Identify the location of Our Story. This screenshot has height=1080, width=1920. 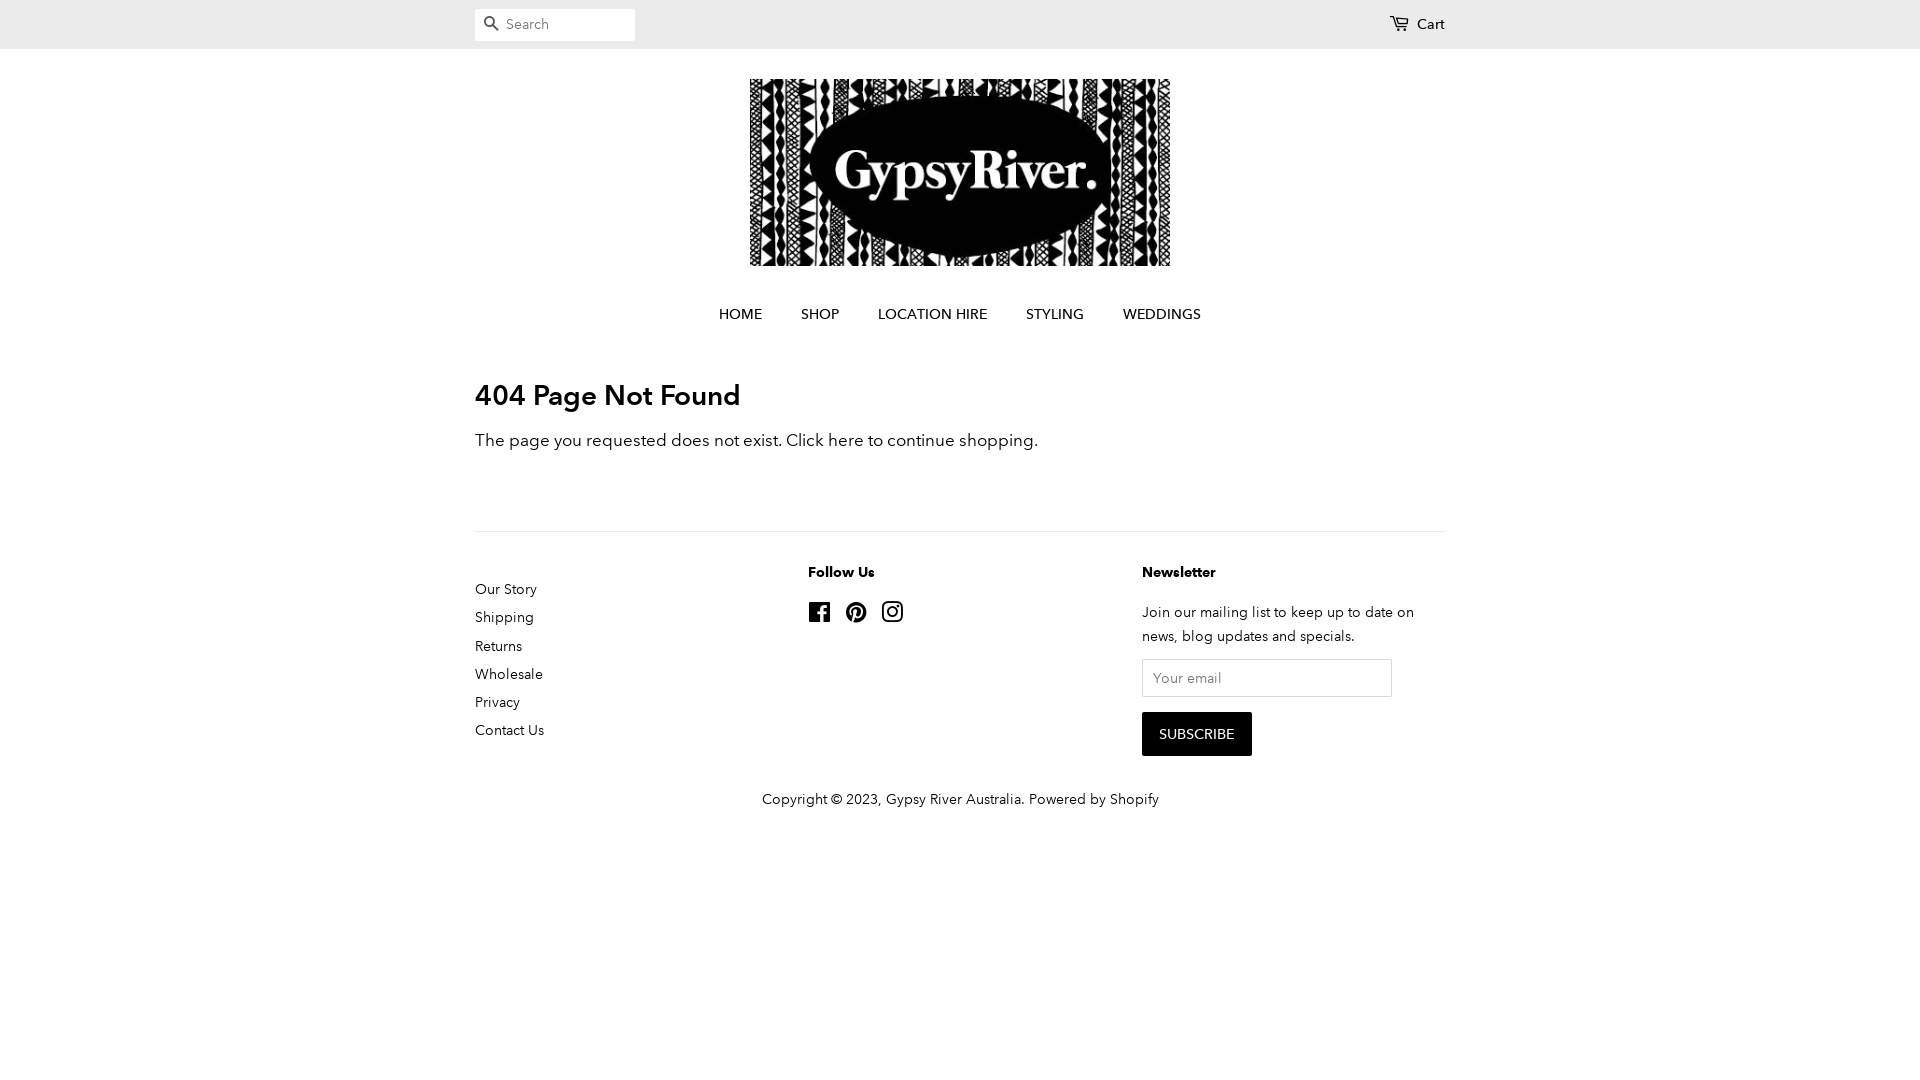
(506, 589).